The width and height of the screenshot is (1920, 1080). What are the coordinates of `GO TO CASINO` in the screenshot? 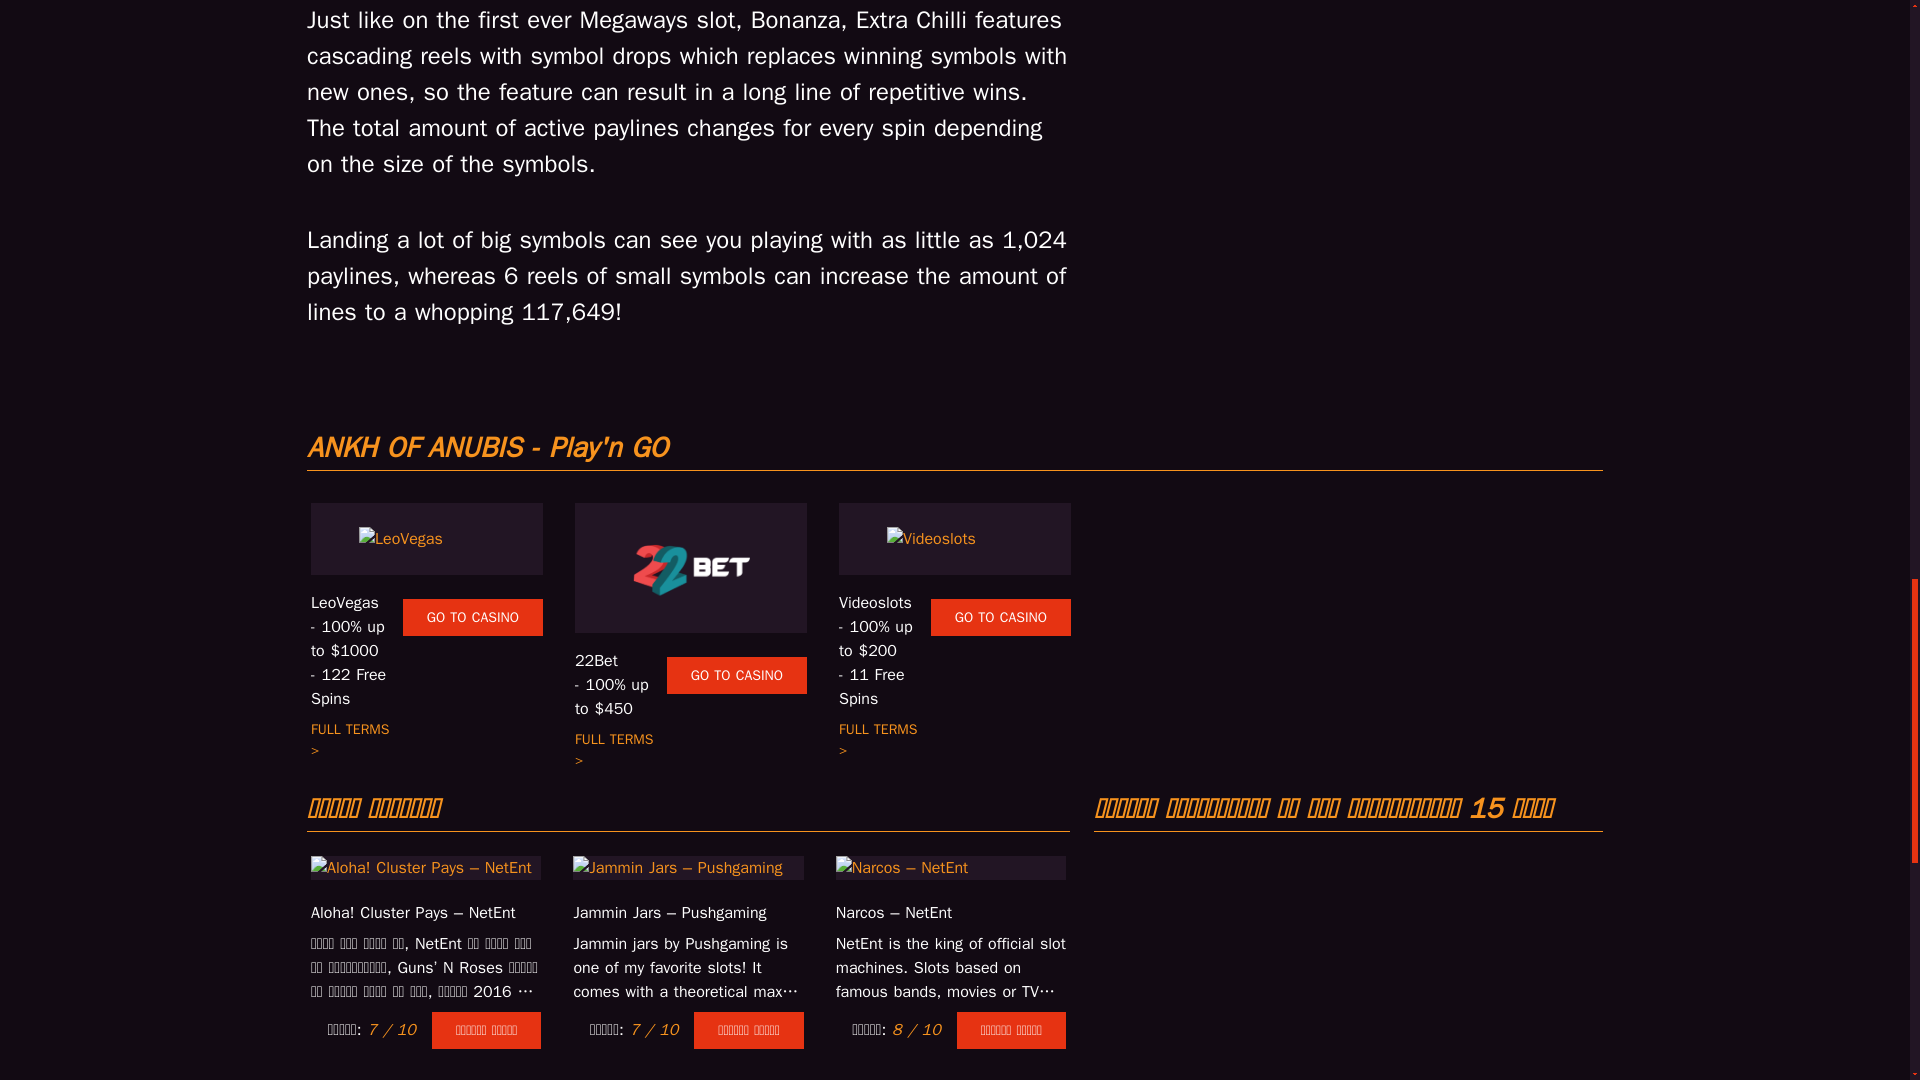 It's located at (736, 675).